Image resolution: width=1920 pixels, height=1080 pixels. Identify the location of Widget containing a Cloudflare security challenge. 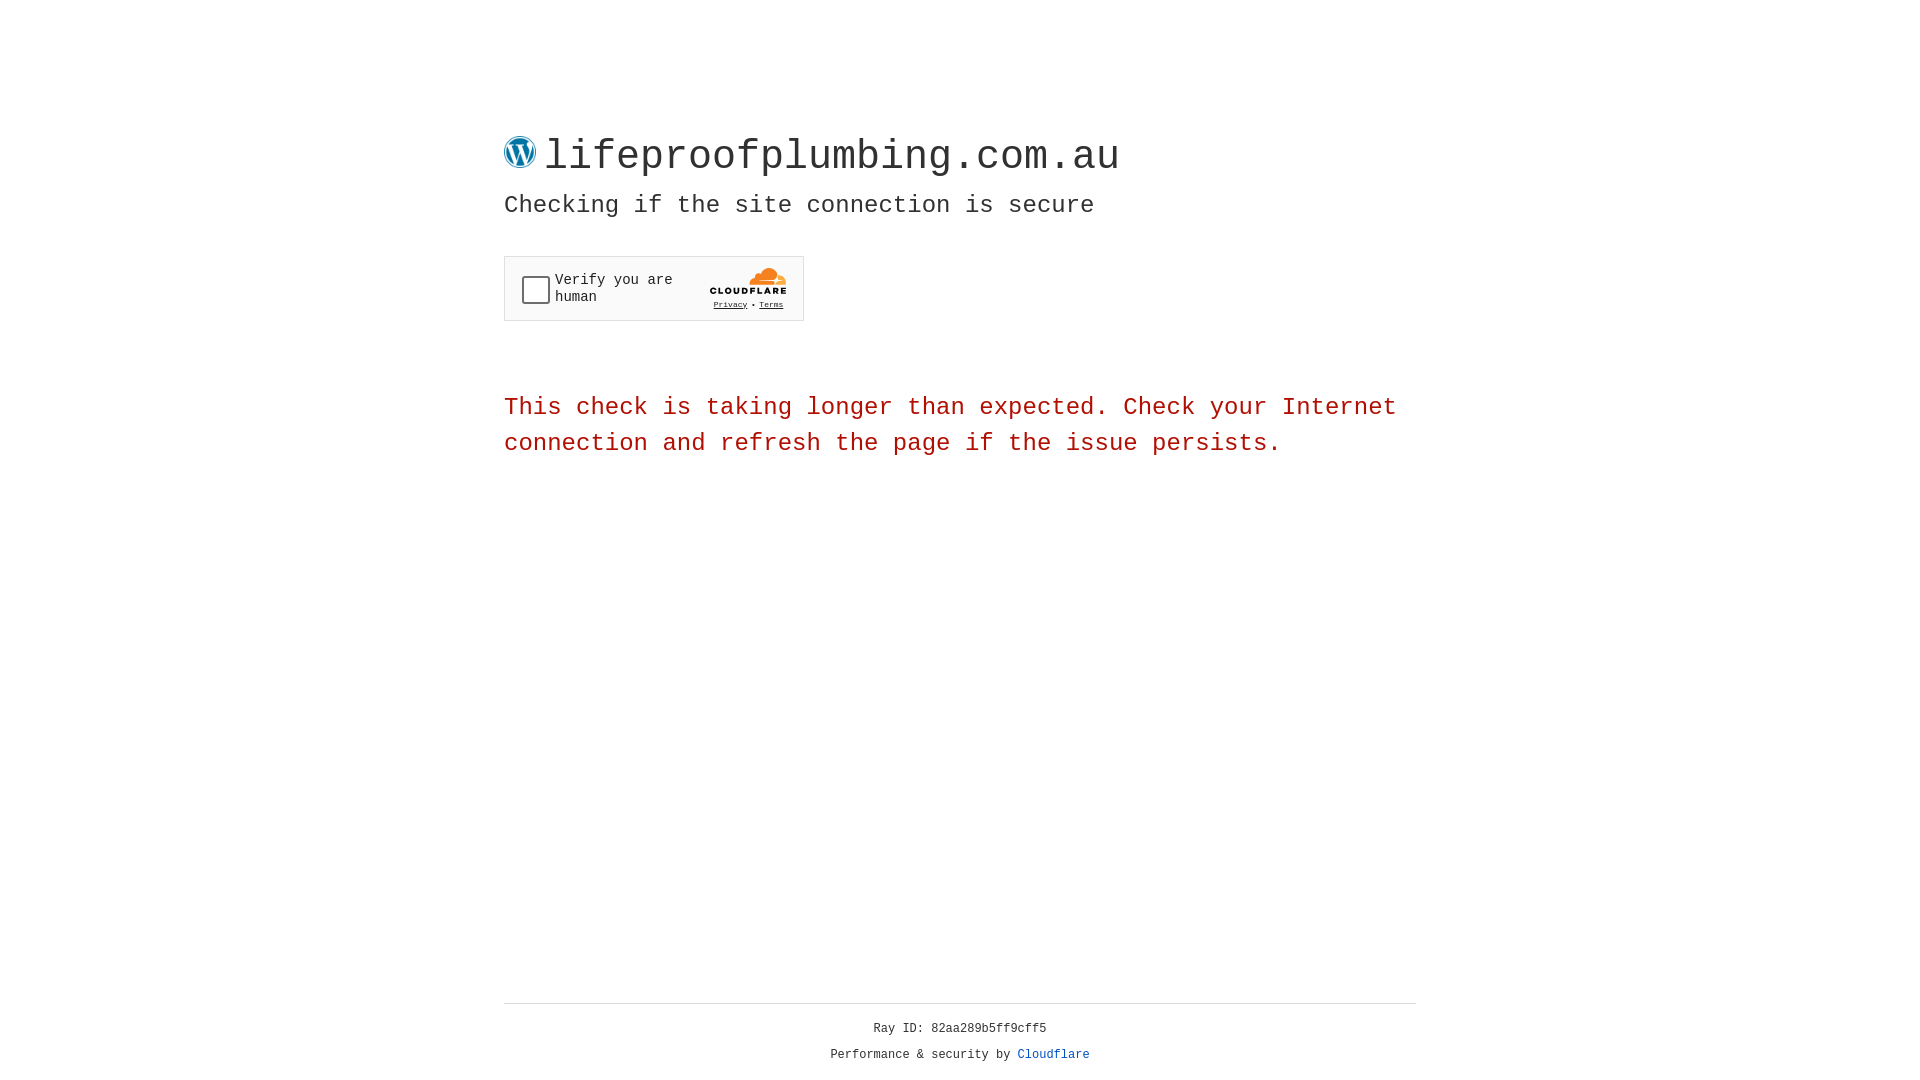
(654, 288).